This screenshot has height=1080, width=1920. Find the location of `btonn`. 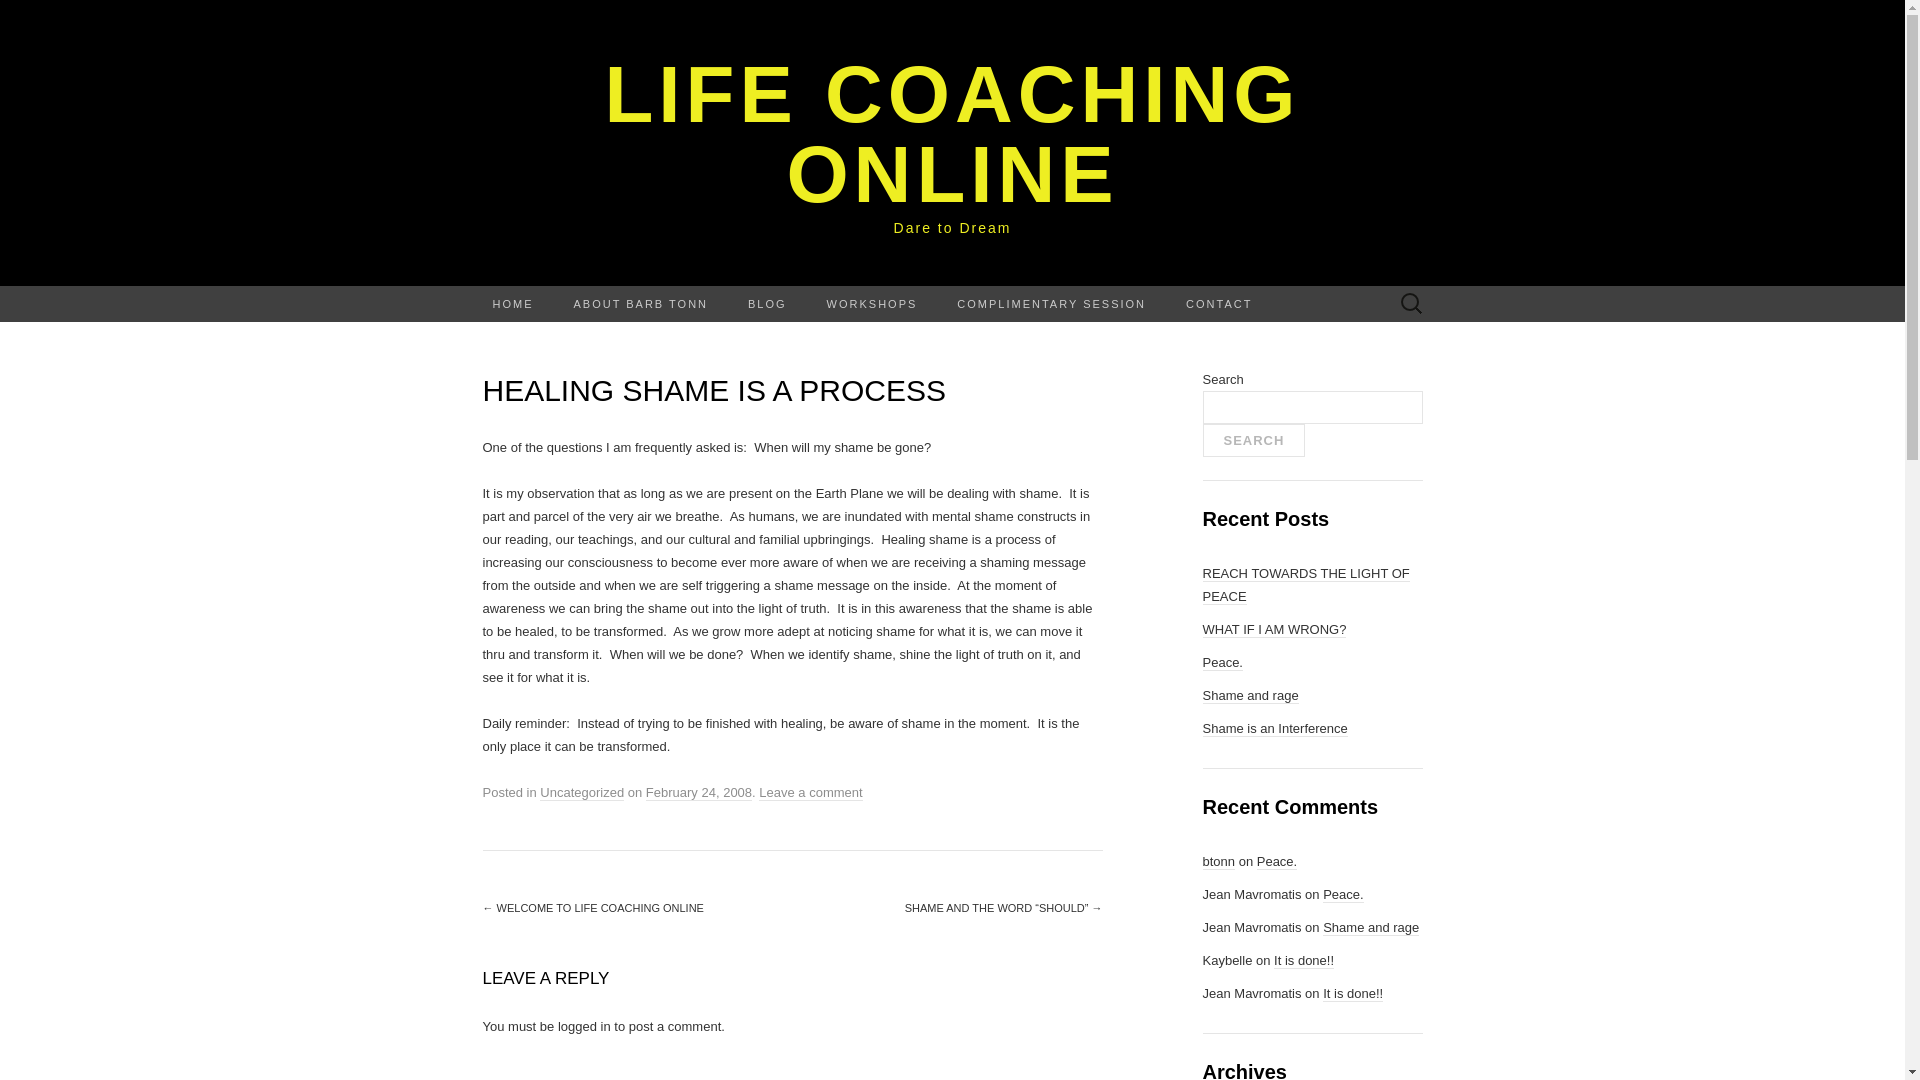

btonn is located at coordinates (1218, 862).